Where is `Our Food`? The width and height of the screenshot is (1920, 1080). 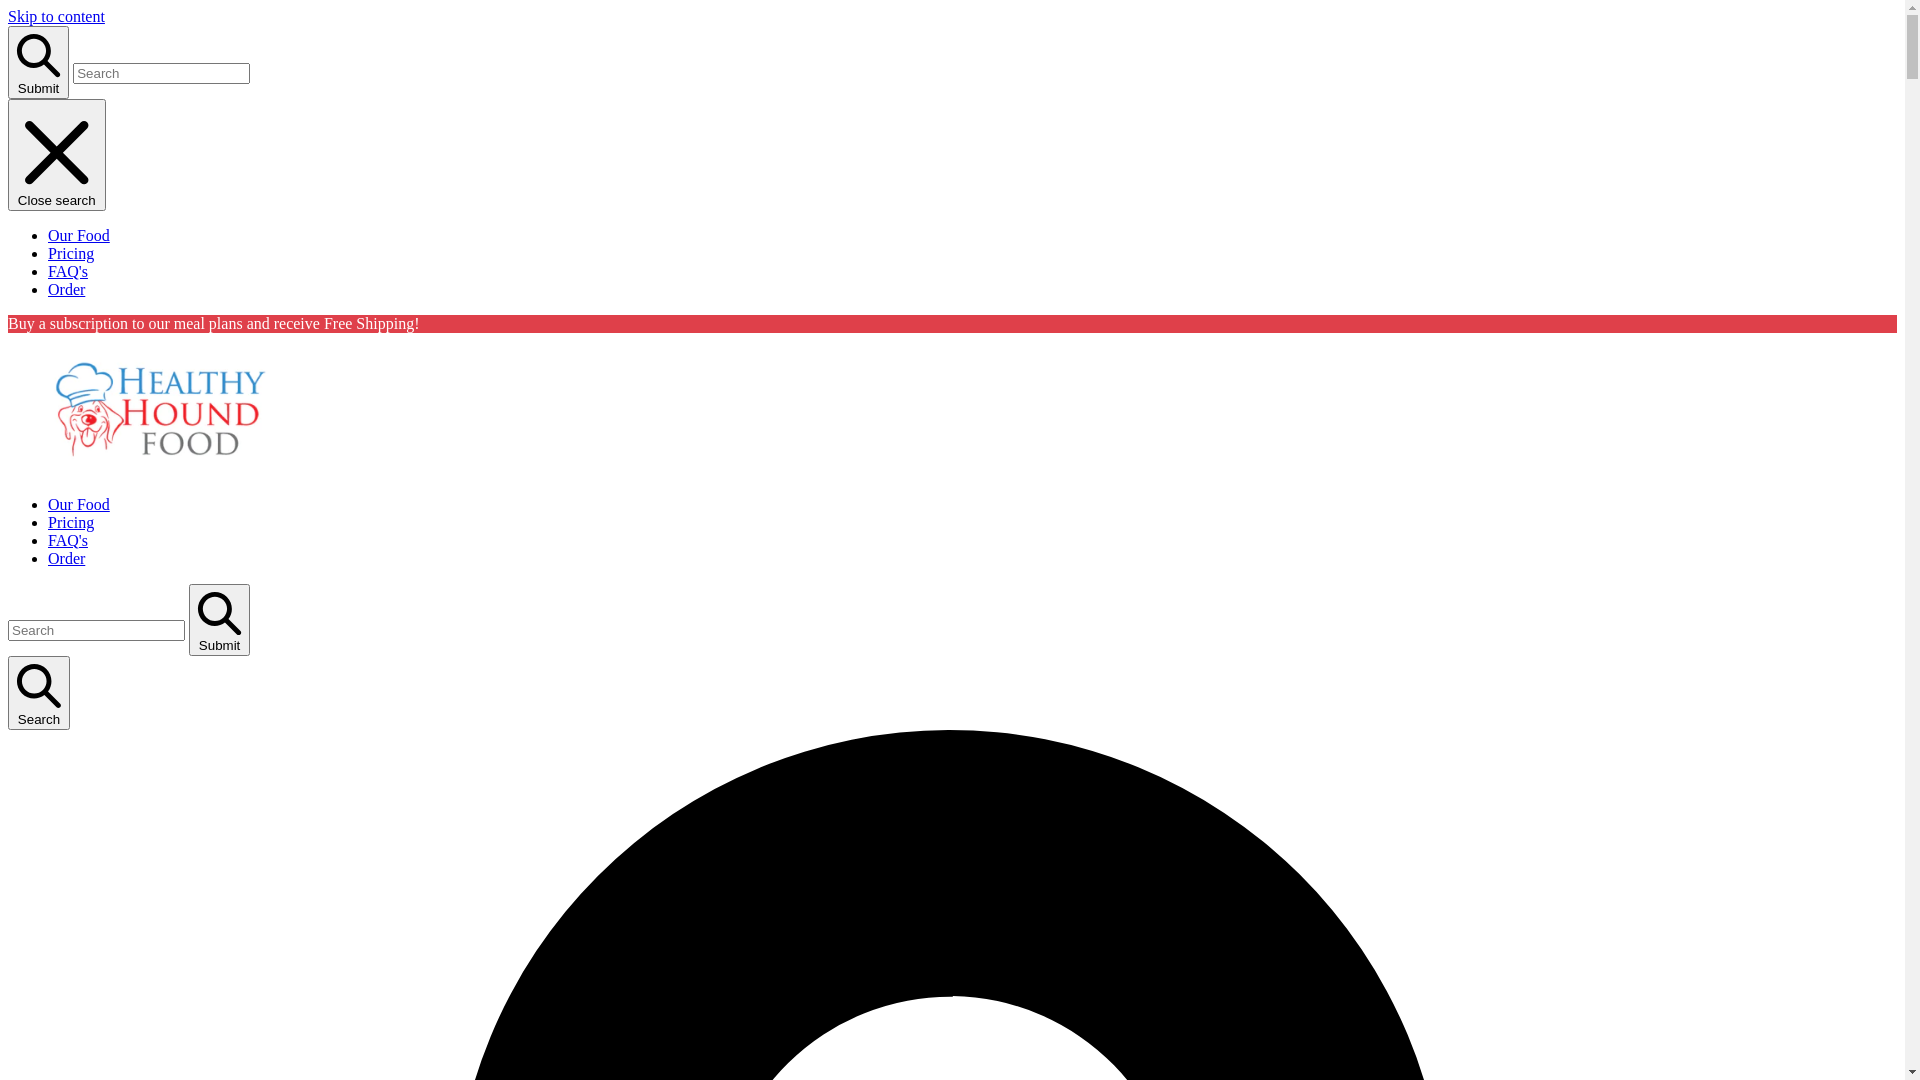 Our Food is located at coordinates (79, 236).